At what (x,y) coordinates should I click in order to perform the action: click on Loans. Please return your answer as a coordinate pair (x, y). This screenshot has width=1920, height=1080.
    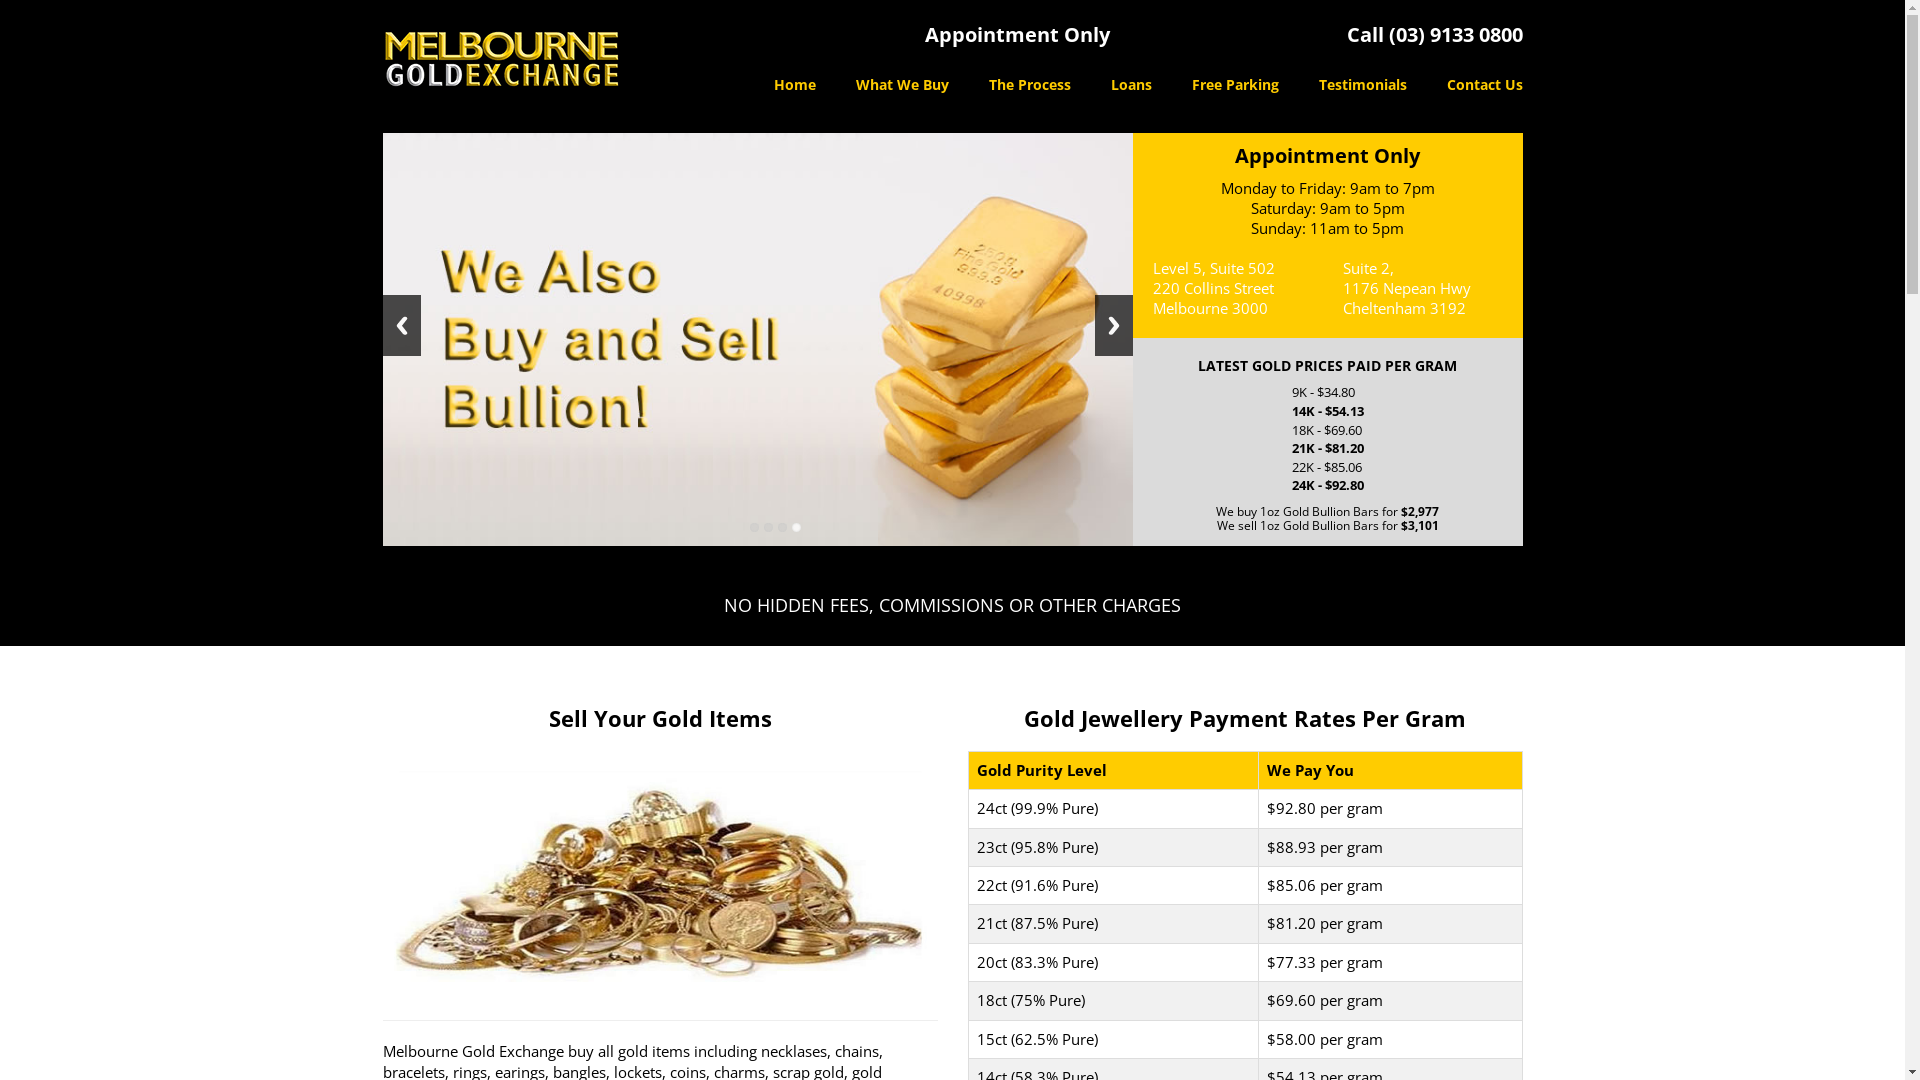
    Looking at the image, I should click on (1130, 86).